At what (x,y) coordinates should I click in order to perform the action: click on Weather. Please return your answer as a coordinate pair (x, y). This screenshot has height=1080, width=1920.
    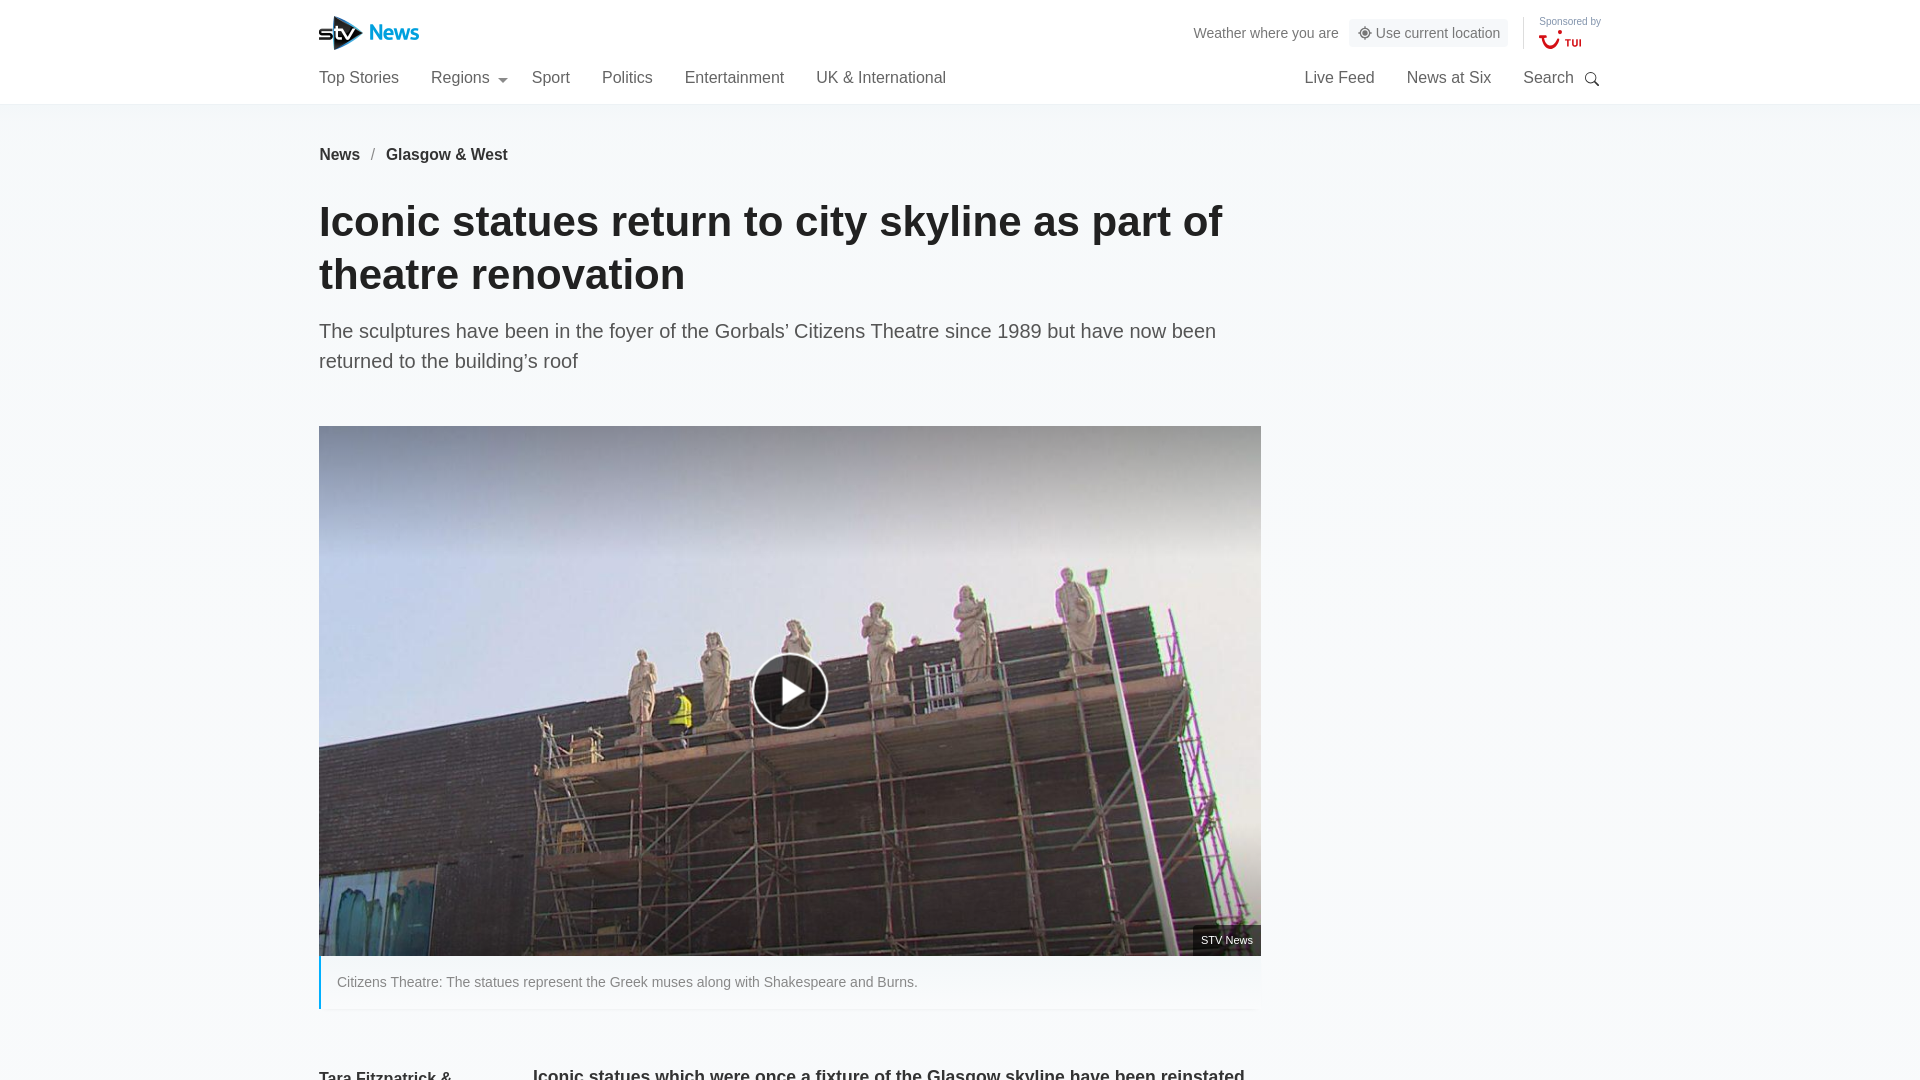
    Looking at the image, I should click on (1220, 32).